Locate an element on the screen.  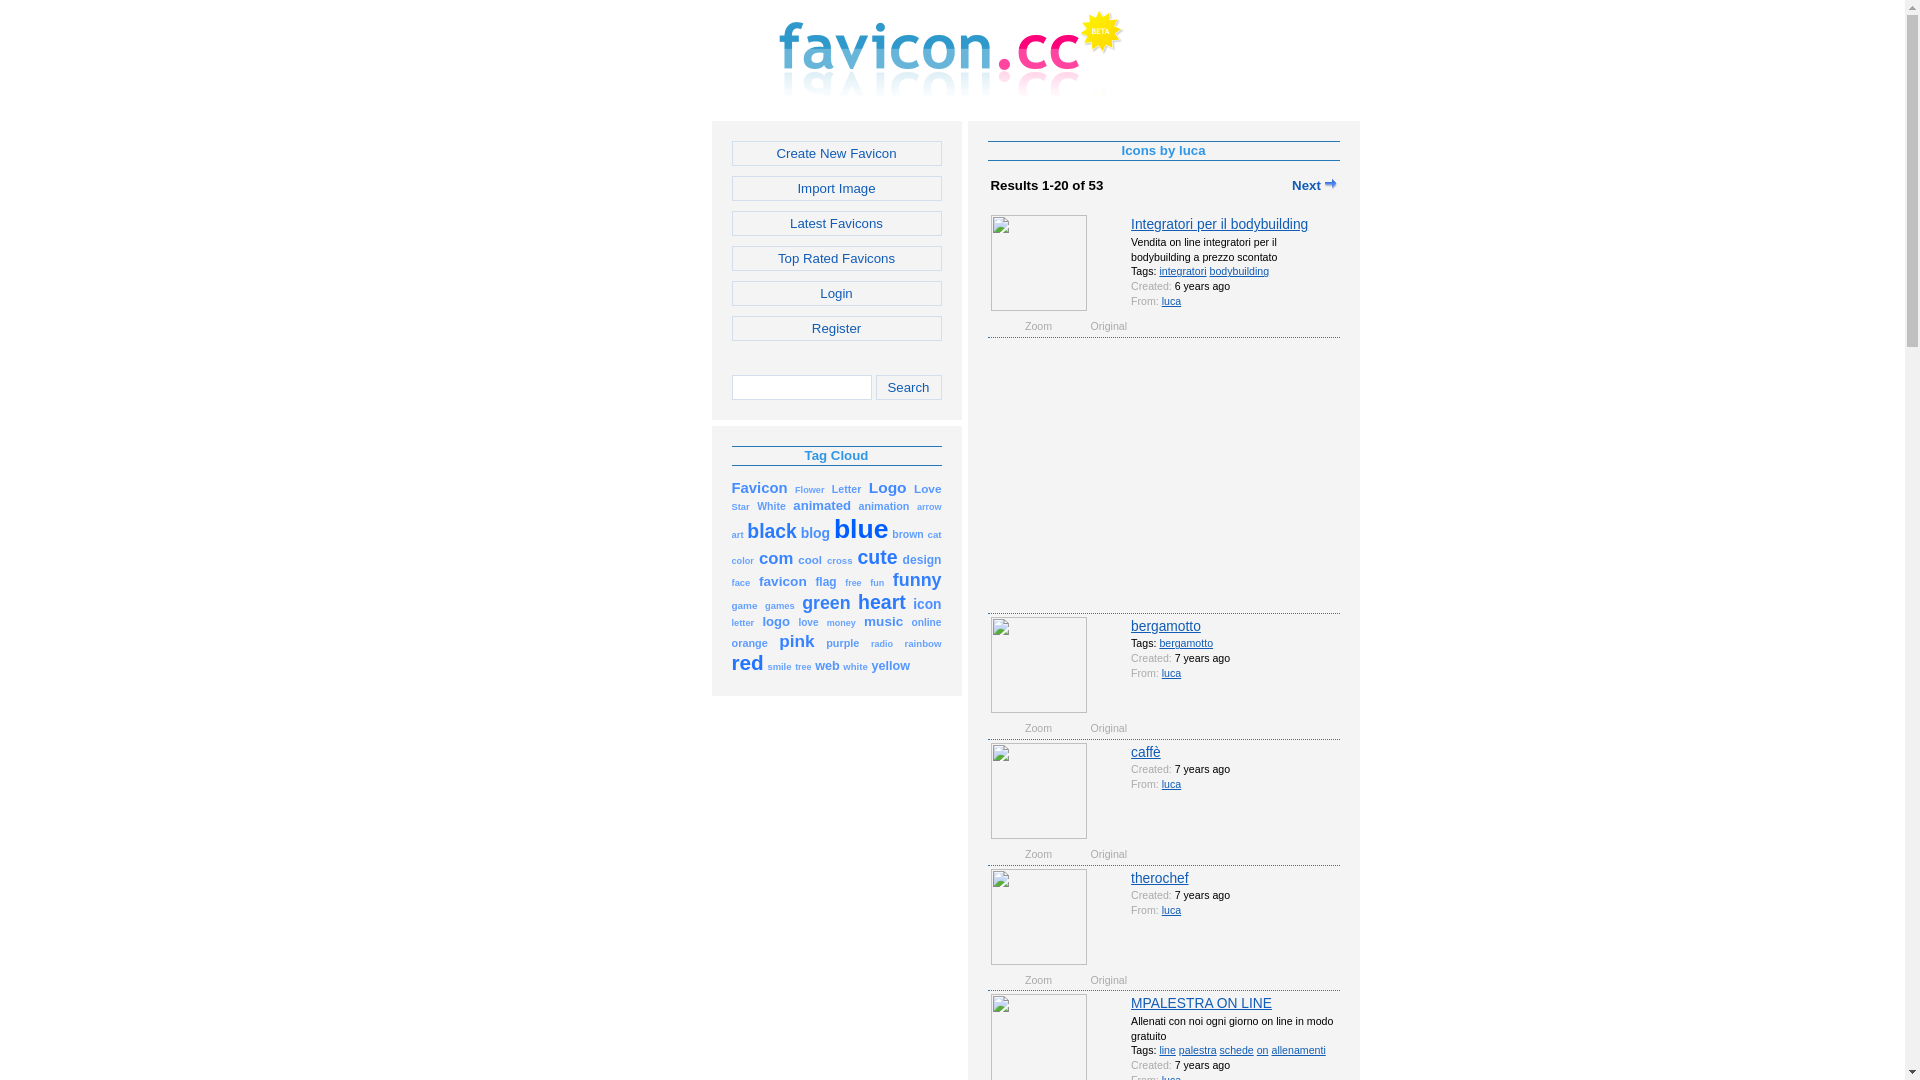
luca is located at coordinates (1172, 673).